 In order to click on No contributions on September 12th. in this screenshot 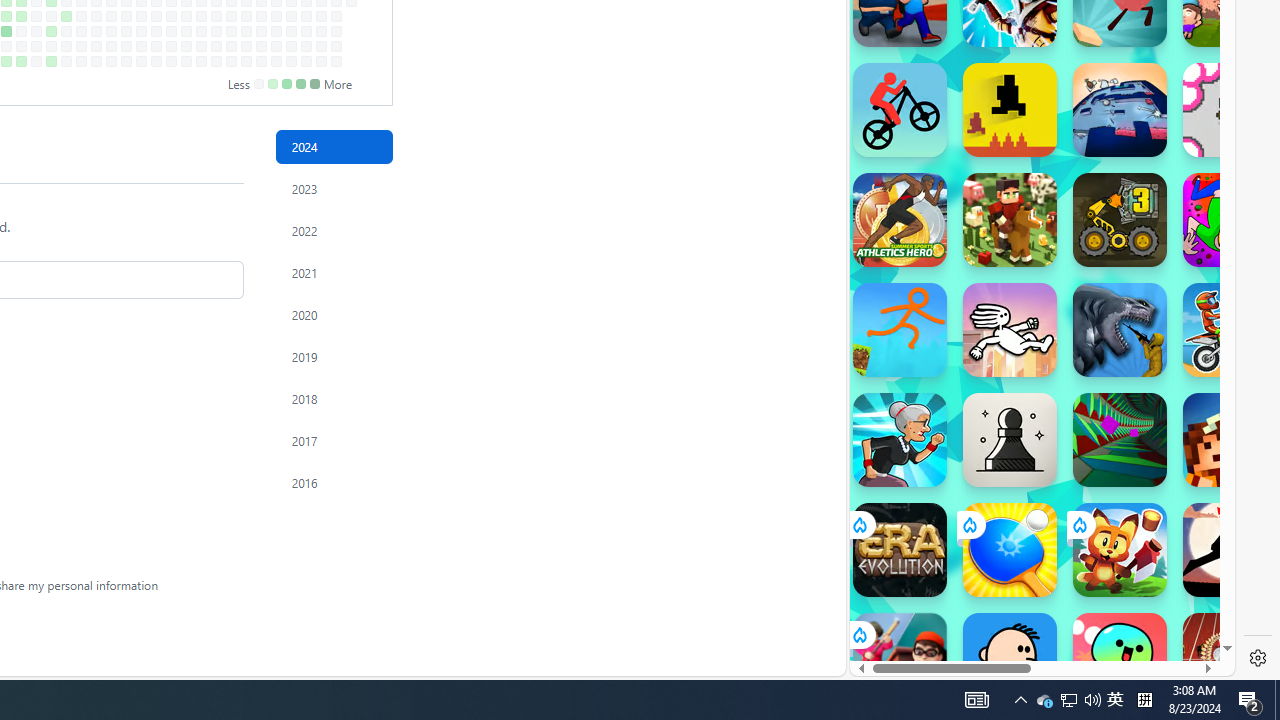, I will do `click(111, 30)`.